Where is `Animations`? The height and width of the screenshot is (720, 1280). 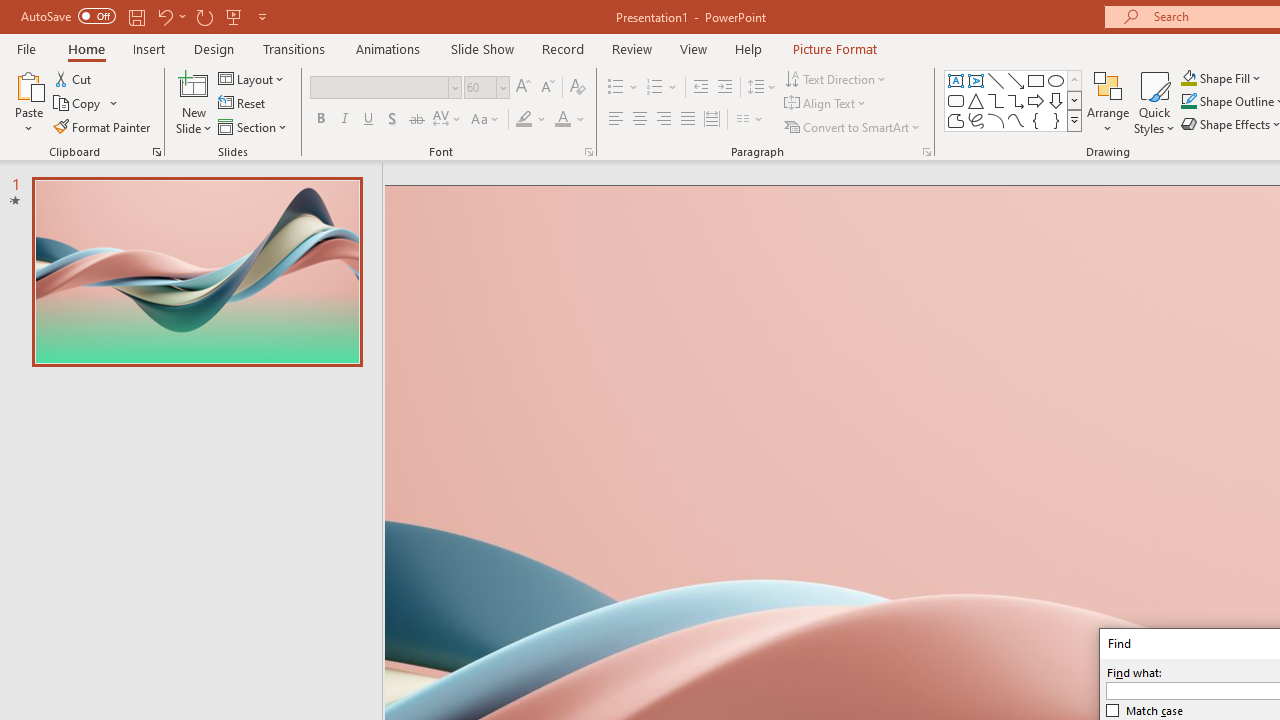
Animations is located at coordinates (388, 48).